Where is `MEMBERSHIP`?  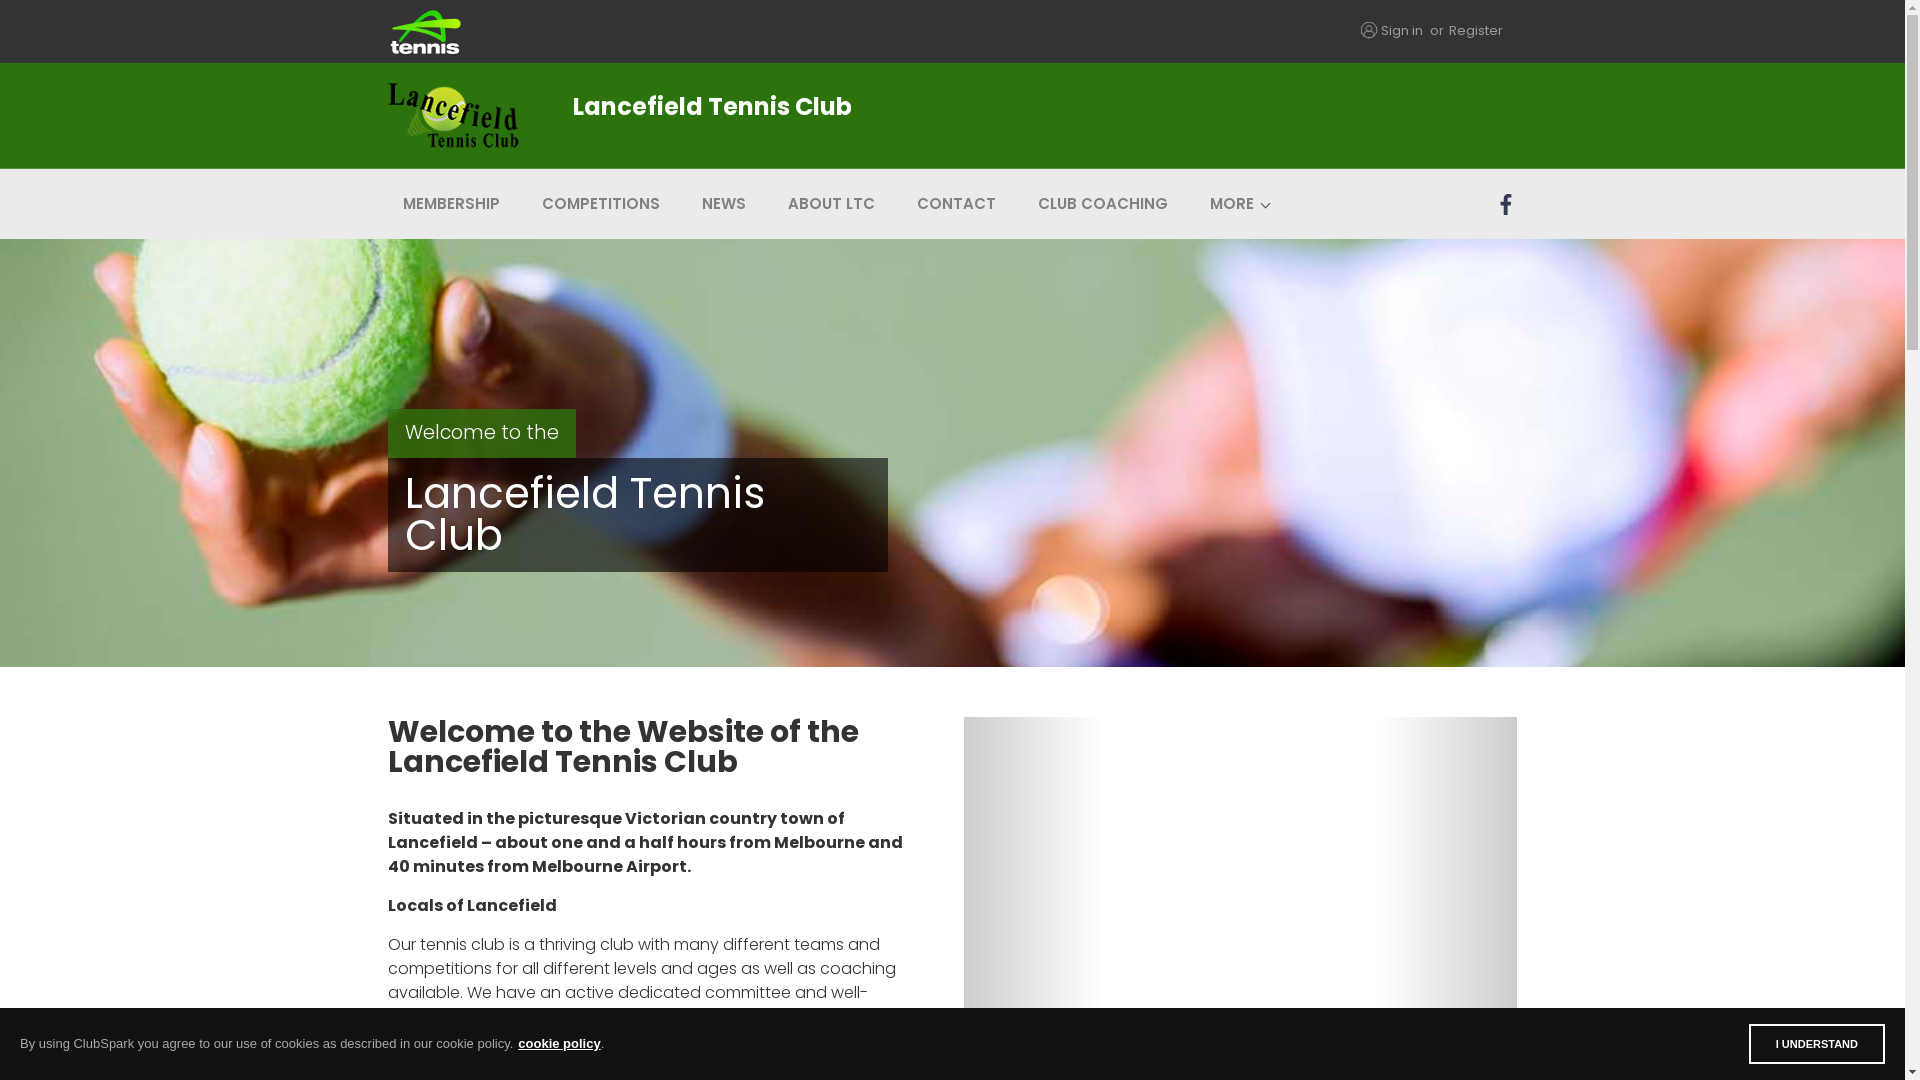 MEMBERSHIP is located at coordinates (452, 204).